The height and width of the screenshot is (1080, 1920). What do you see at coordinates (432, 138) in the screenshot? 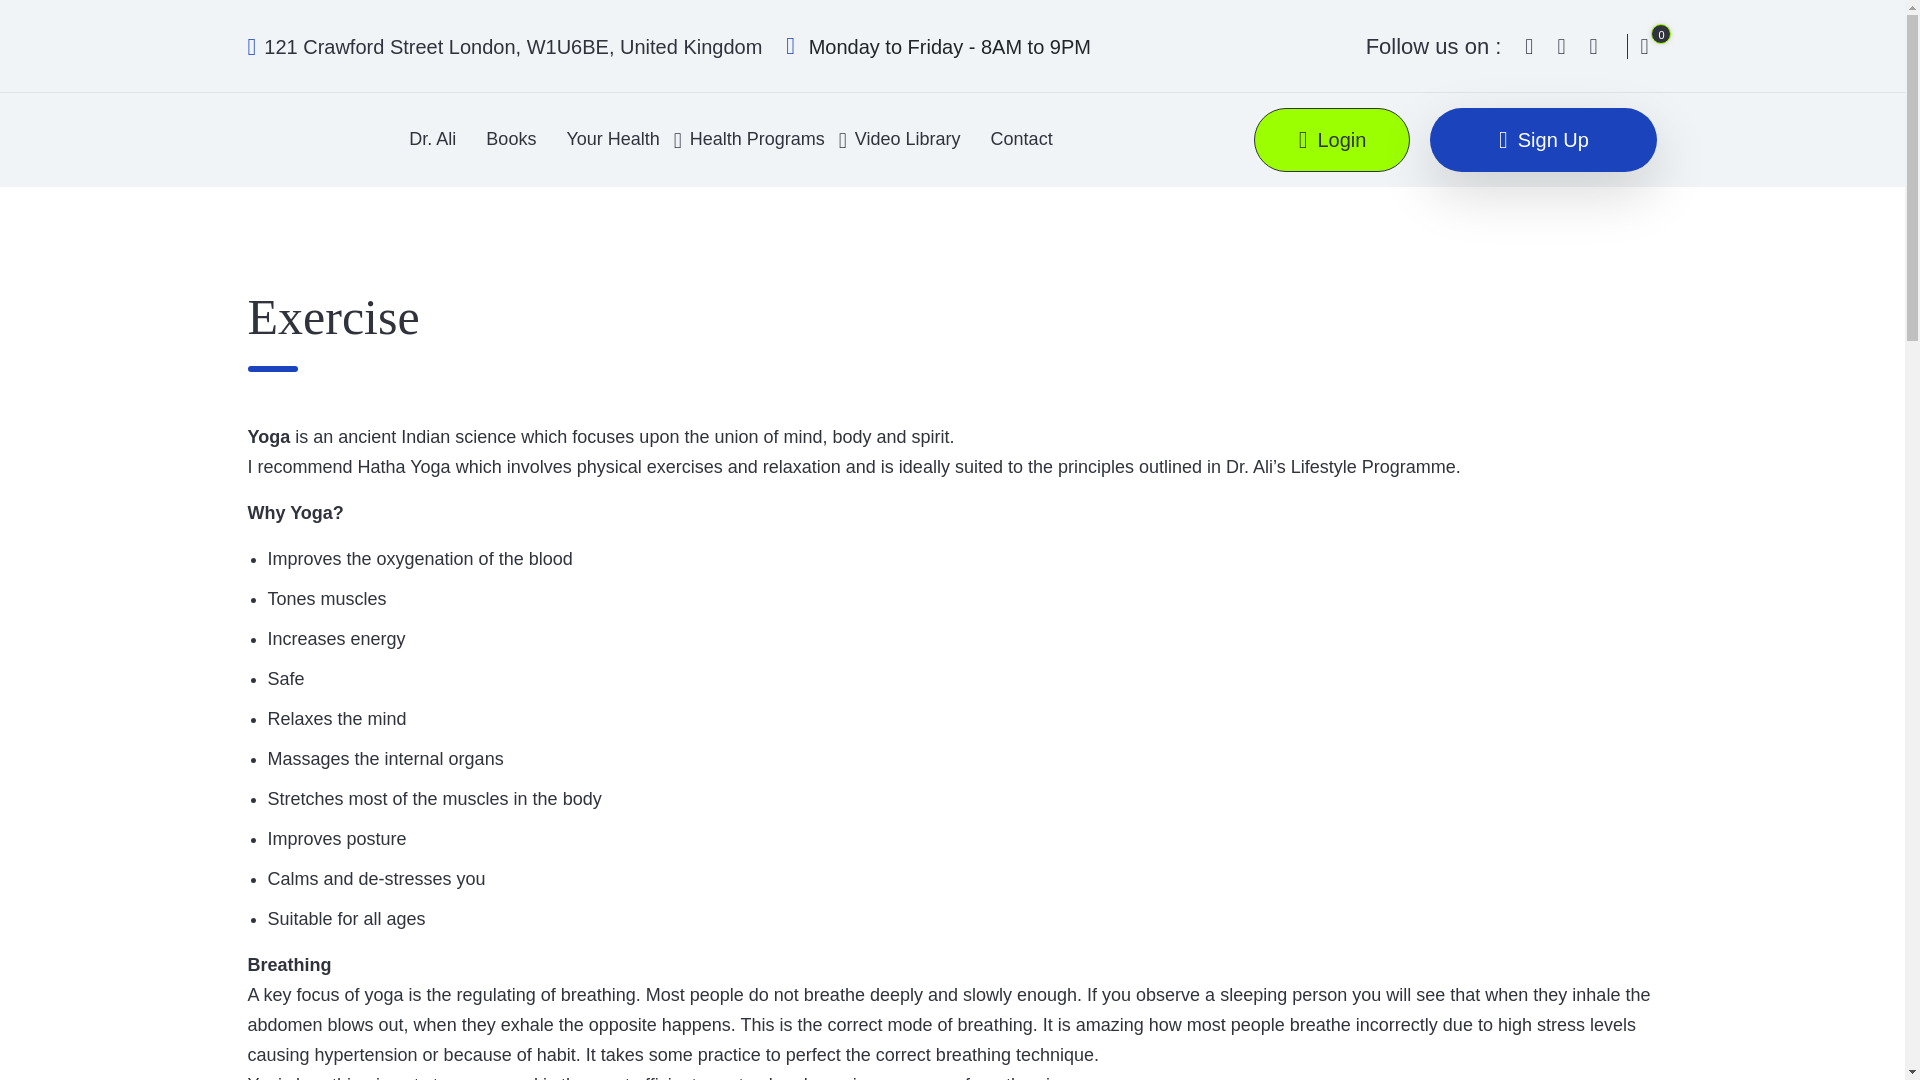
I see `Dr. Ali` at bounding box center [432, 138].